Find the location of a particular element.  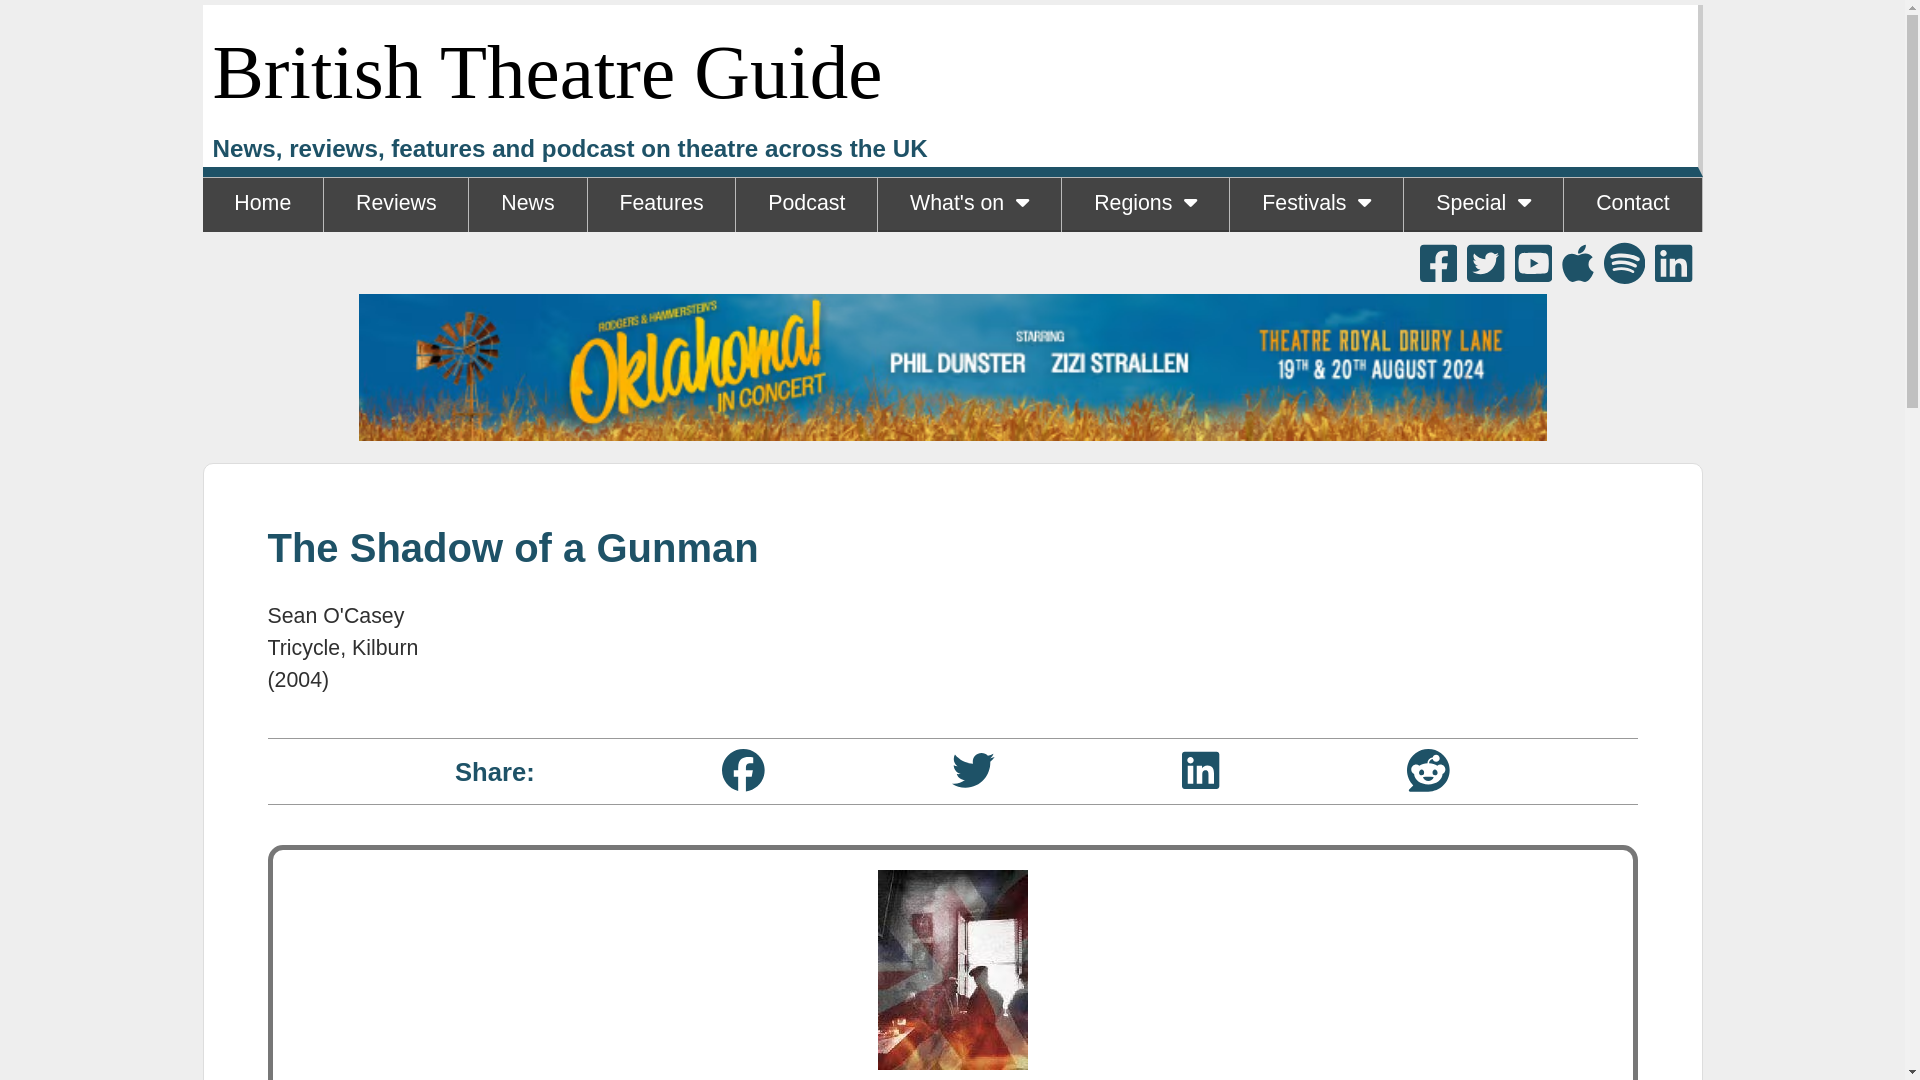

News is located at coordinates (526, 204).